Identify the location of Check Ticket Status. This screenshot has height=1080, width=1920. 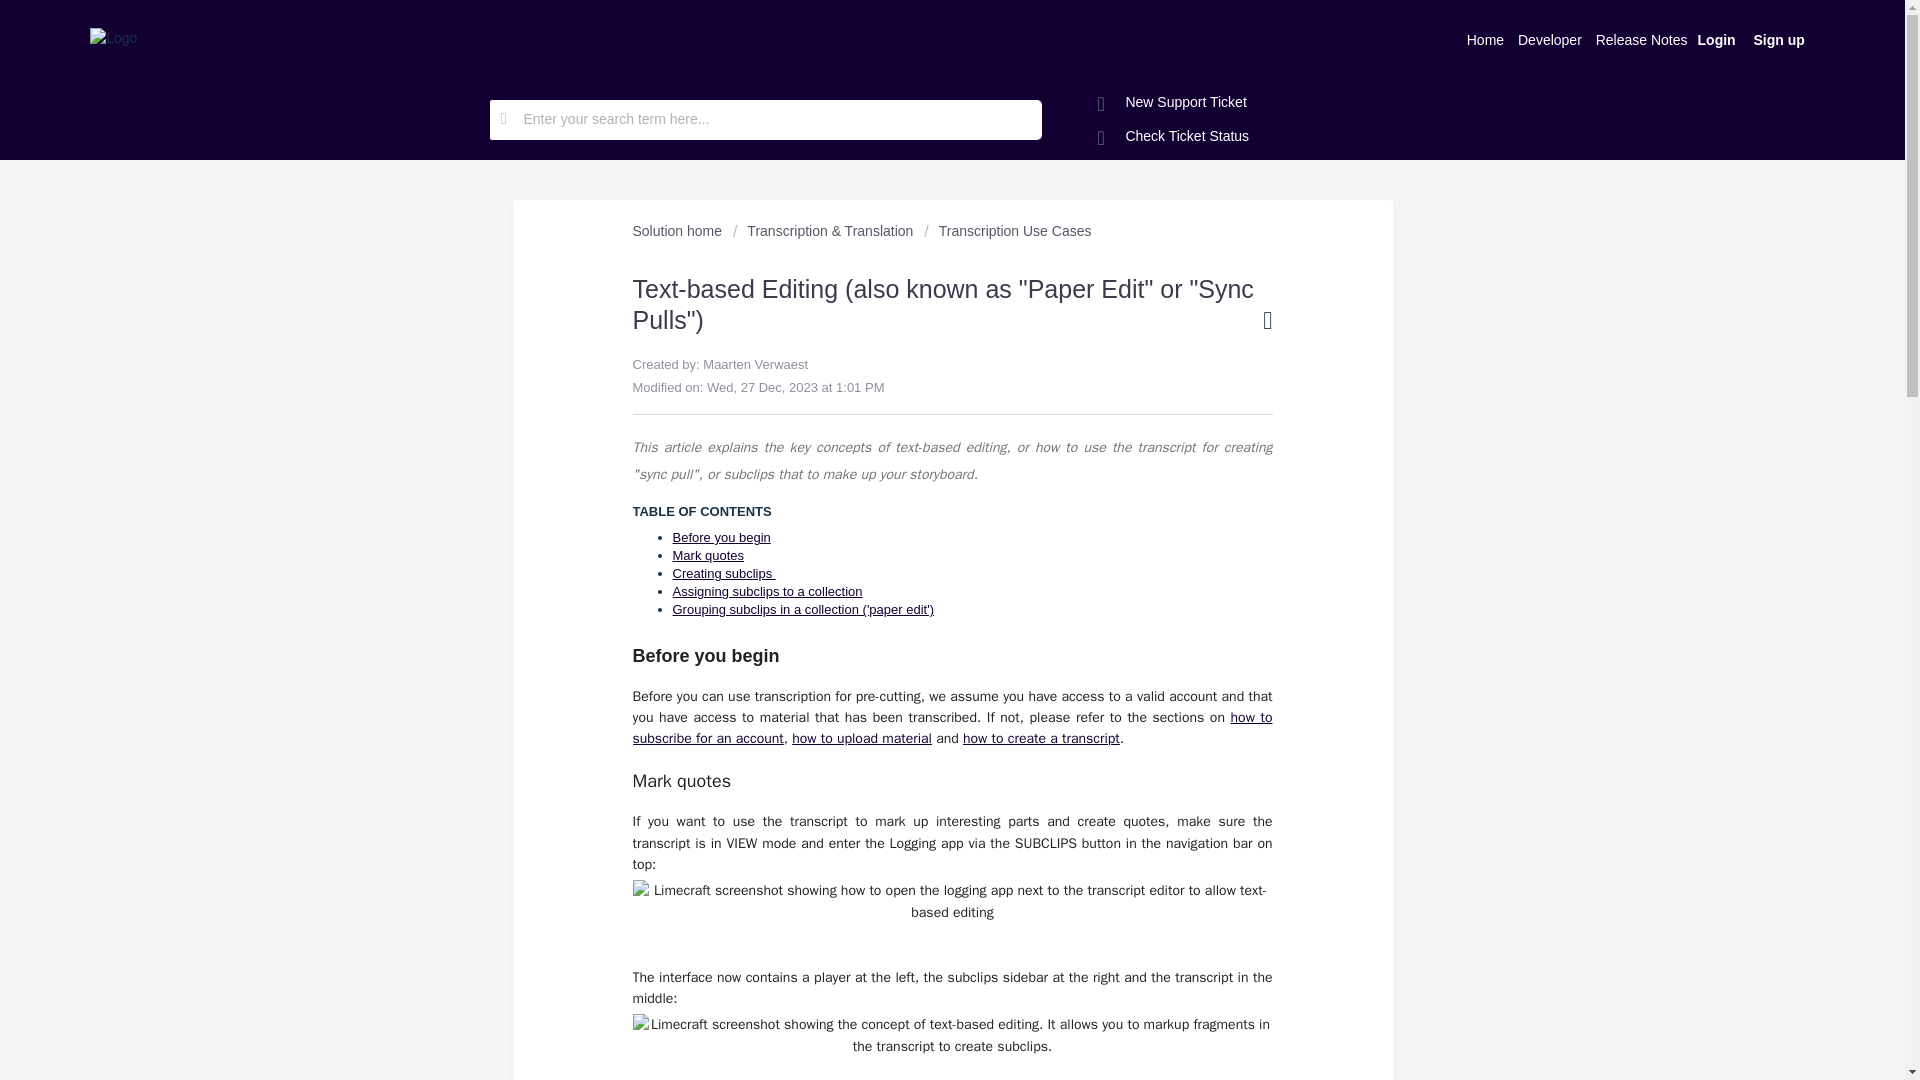
(1174, 136).